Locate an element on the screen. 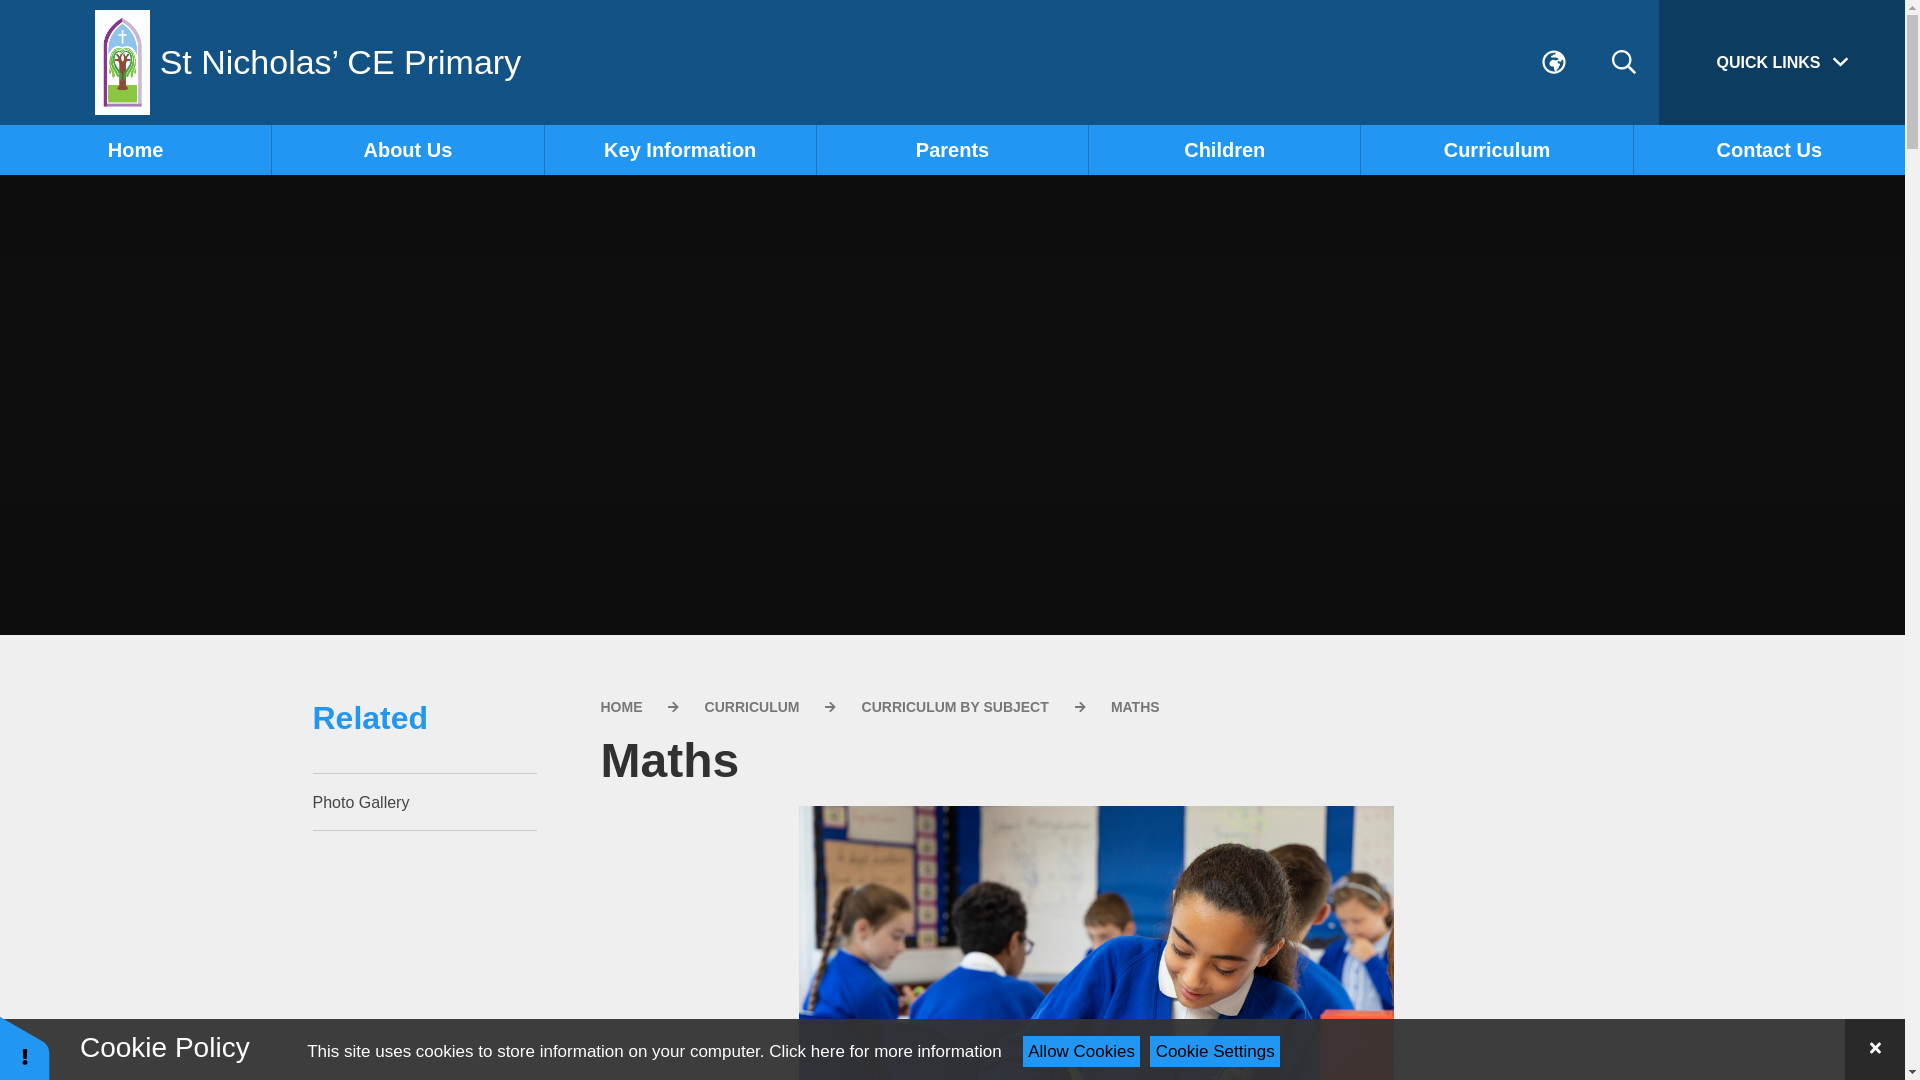 This screenshot has height=1080, width=1920. About Us is located at coordinates (408, 150).